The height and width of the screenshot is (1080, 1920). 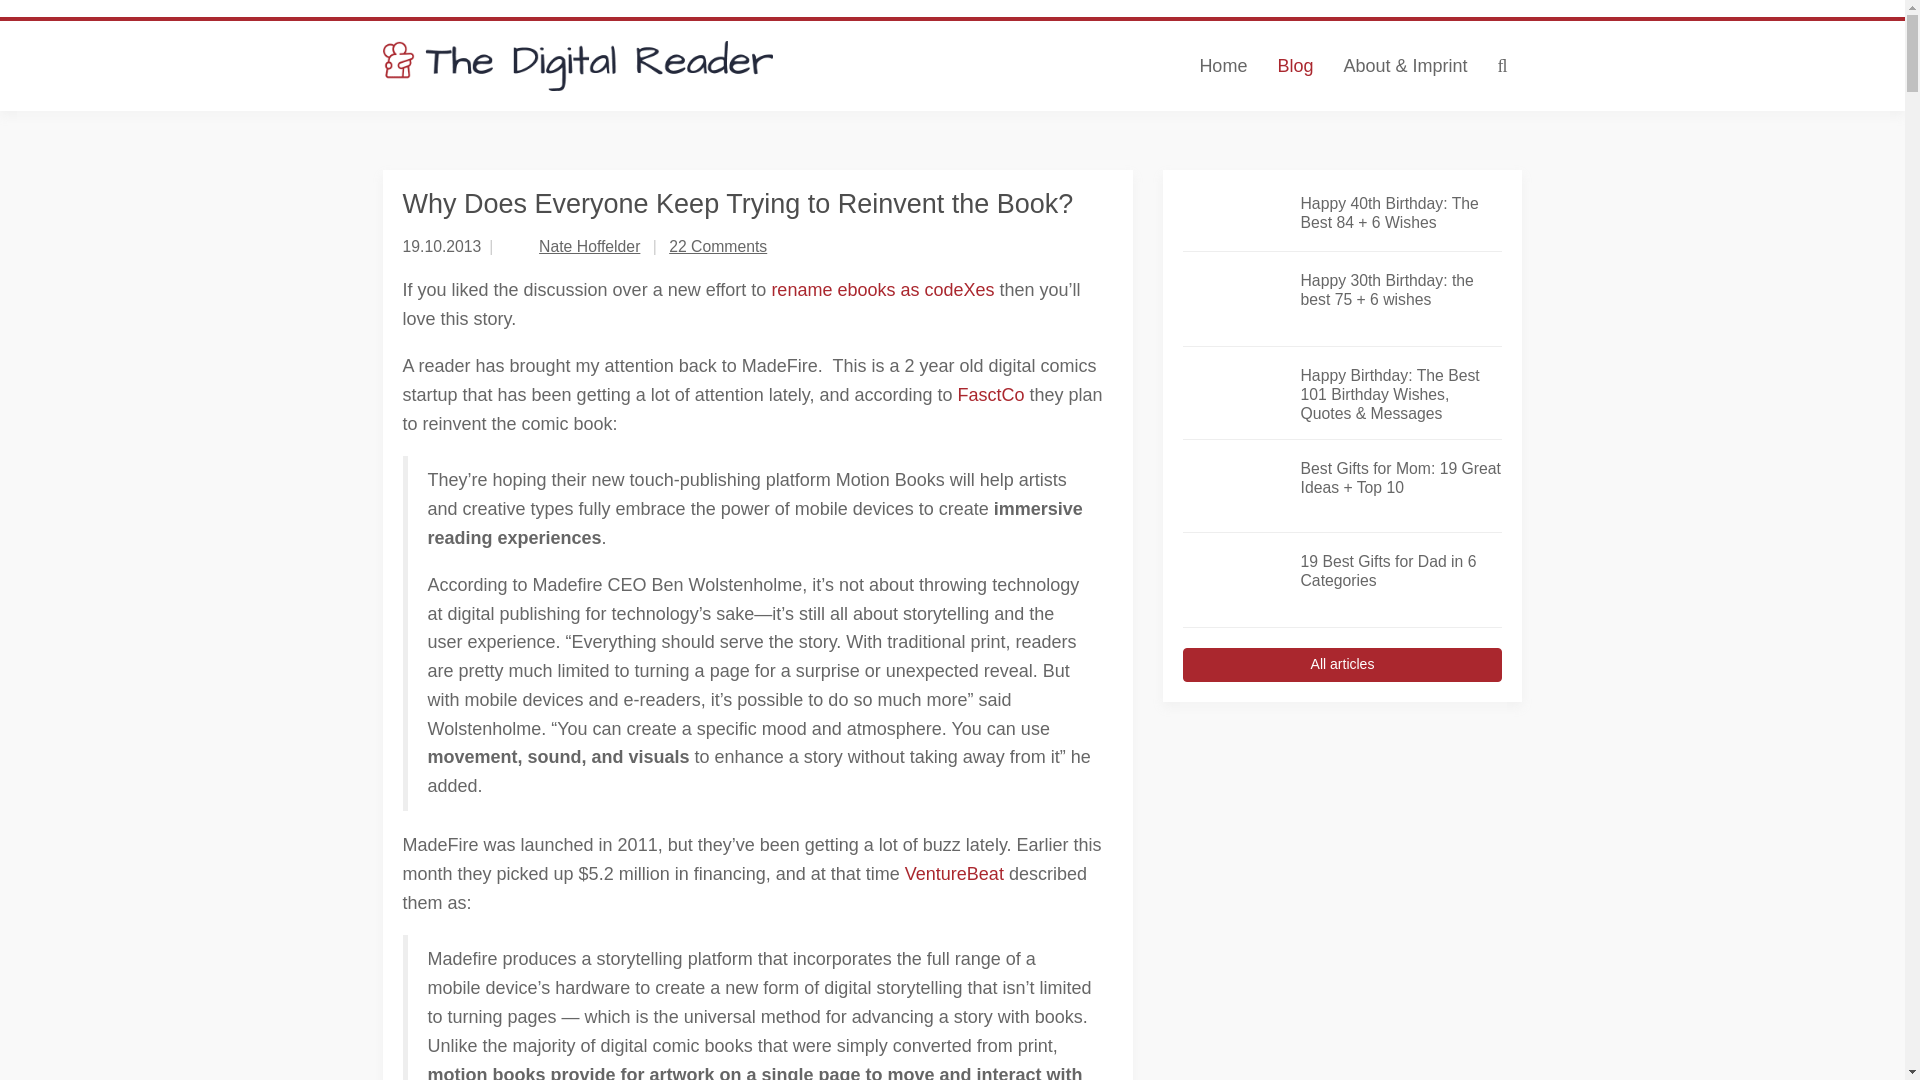 I want to click on VentureBeat, so click(x=954, y=874).